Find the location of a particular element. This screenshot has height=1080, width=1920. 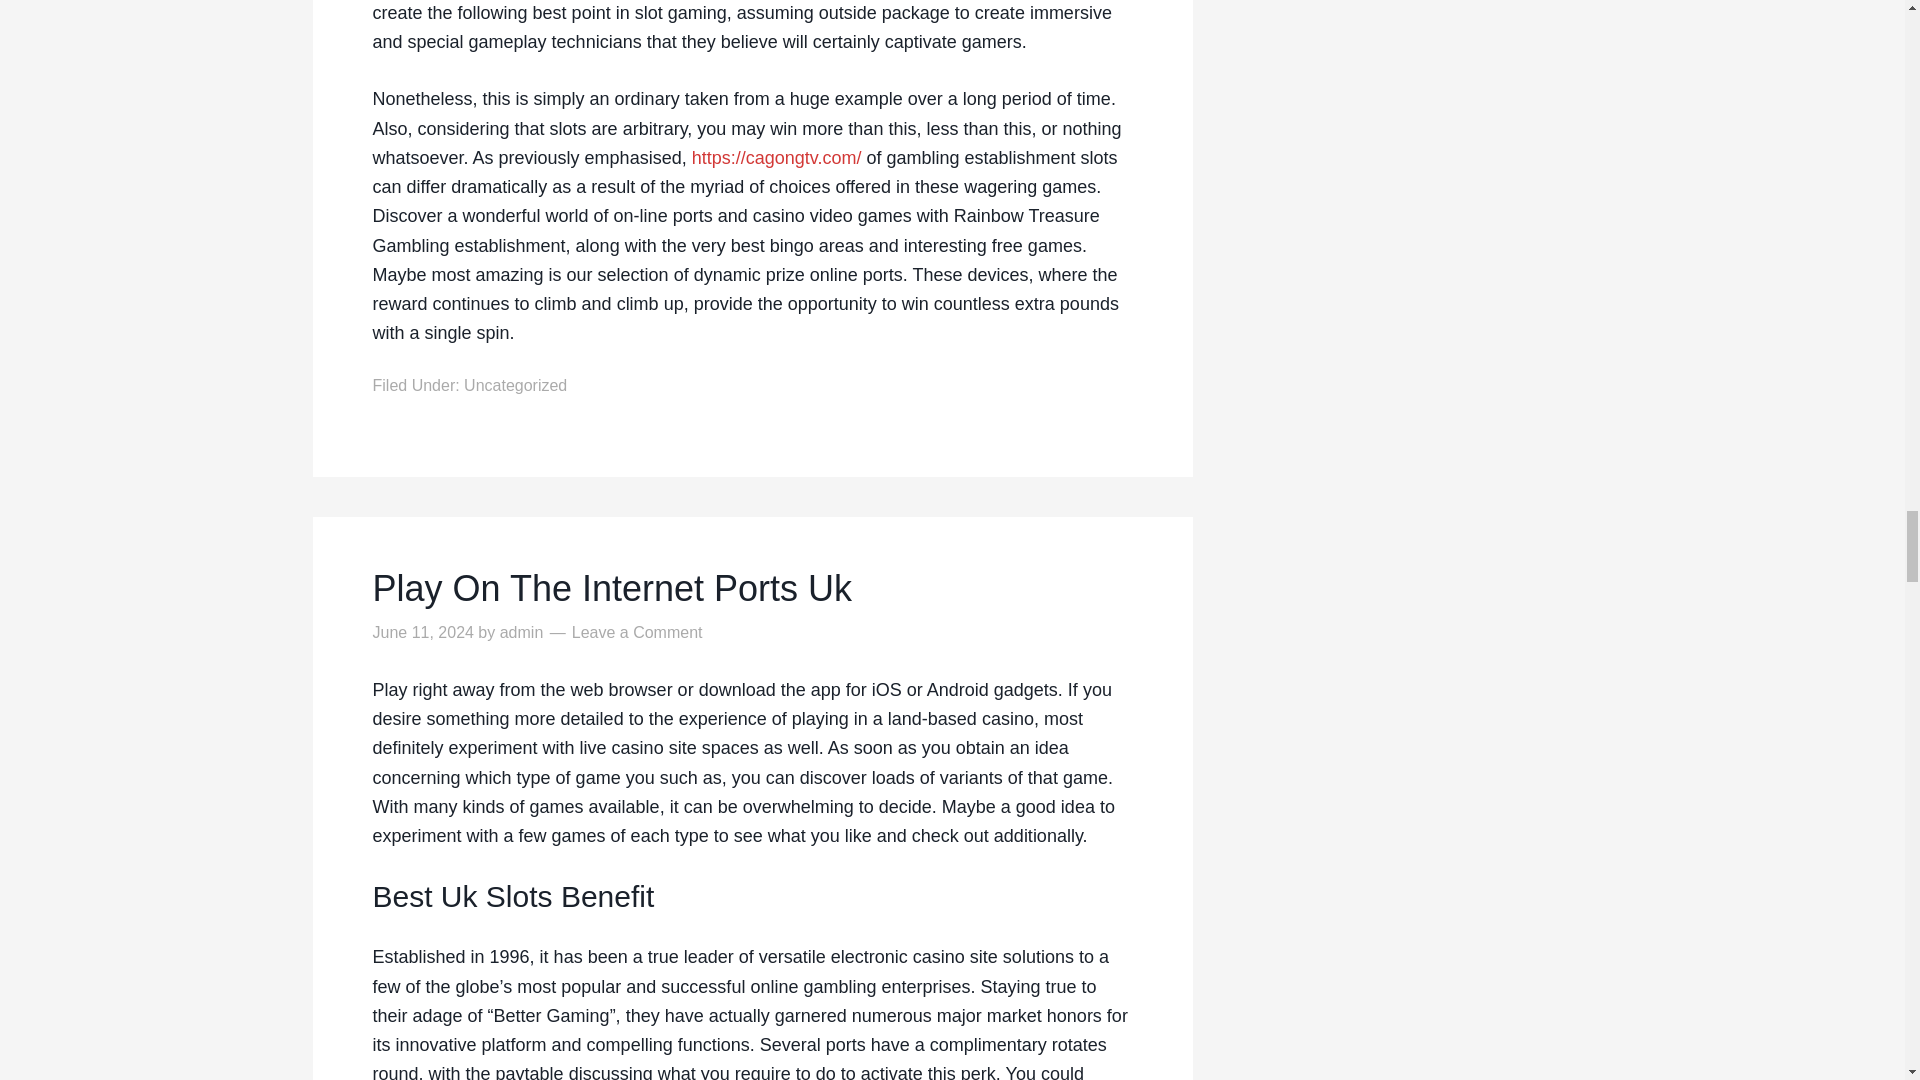

admin is located at coordinates (521, 632).